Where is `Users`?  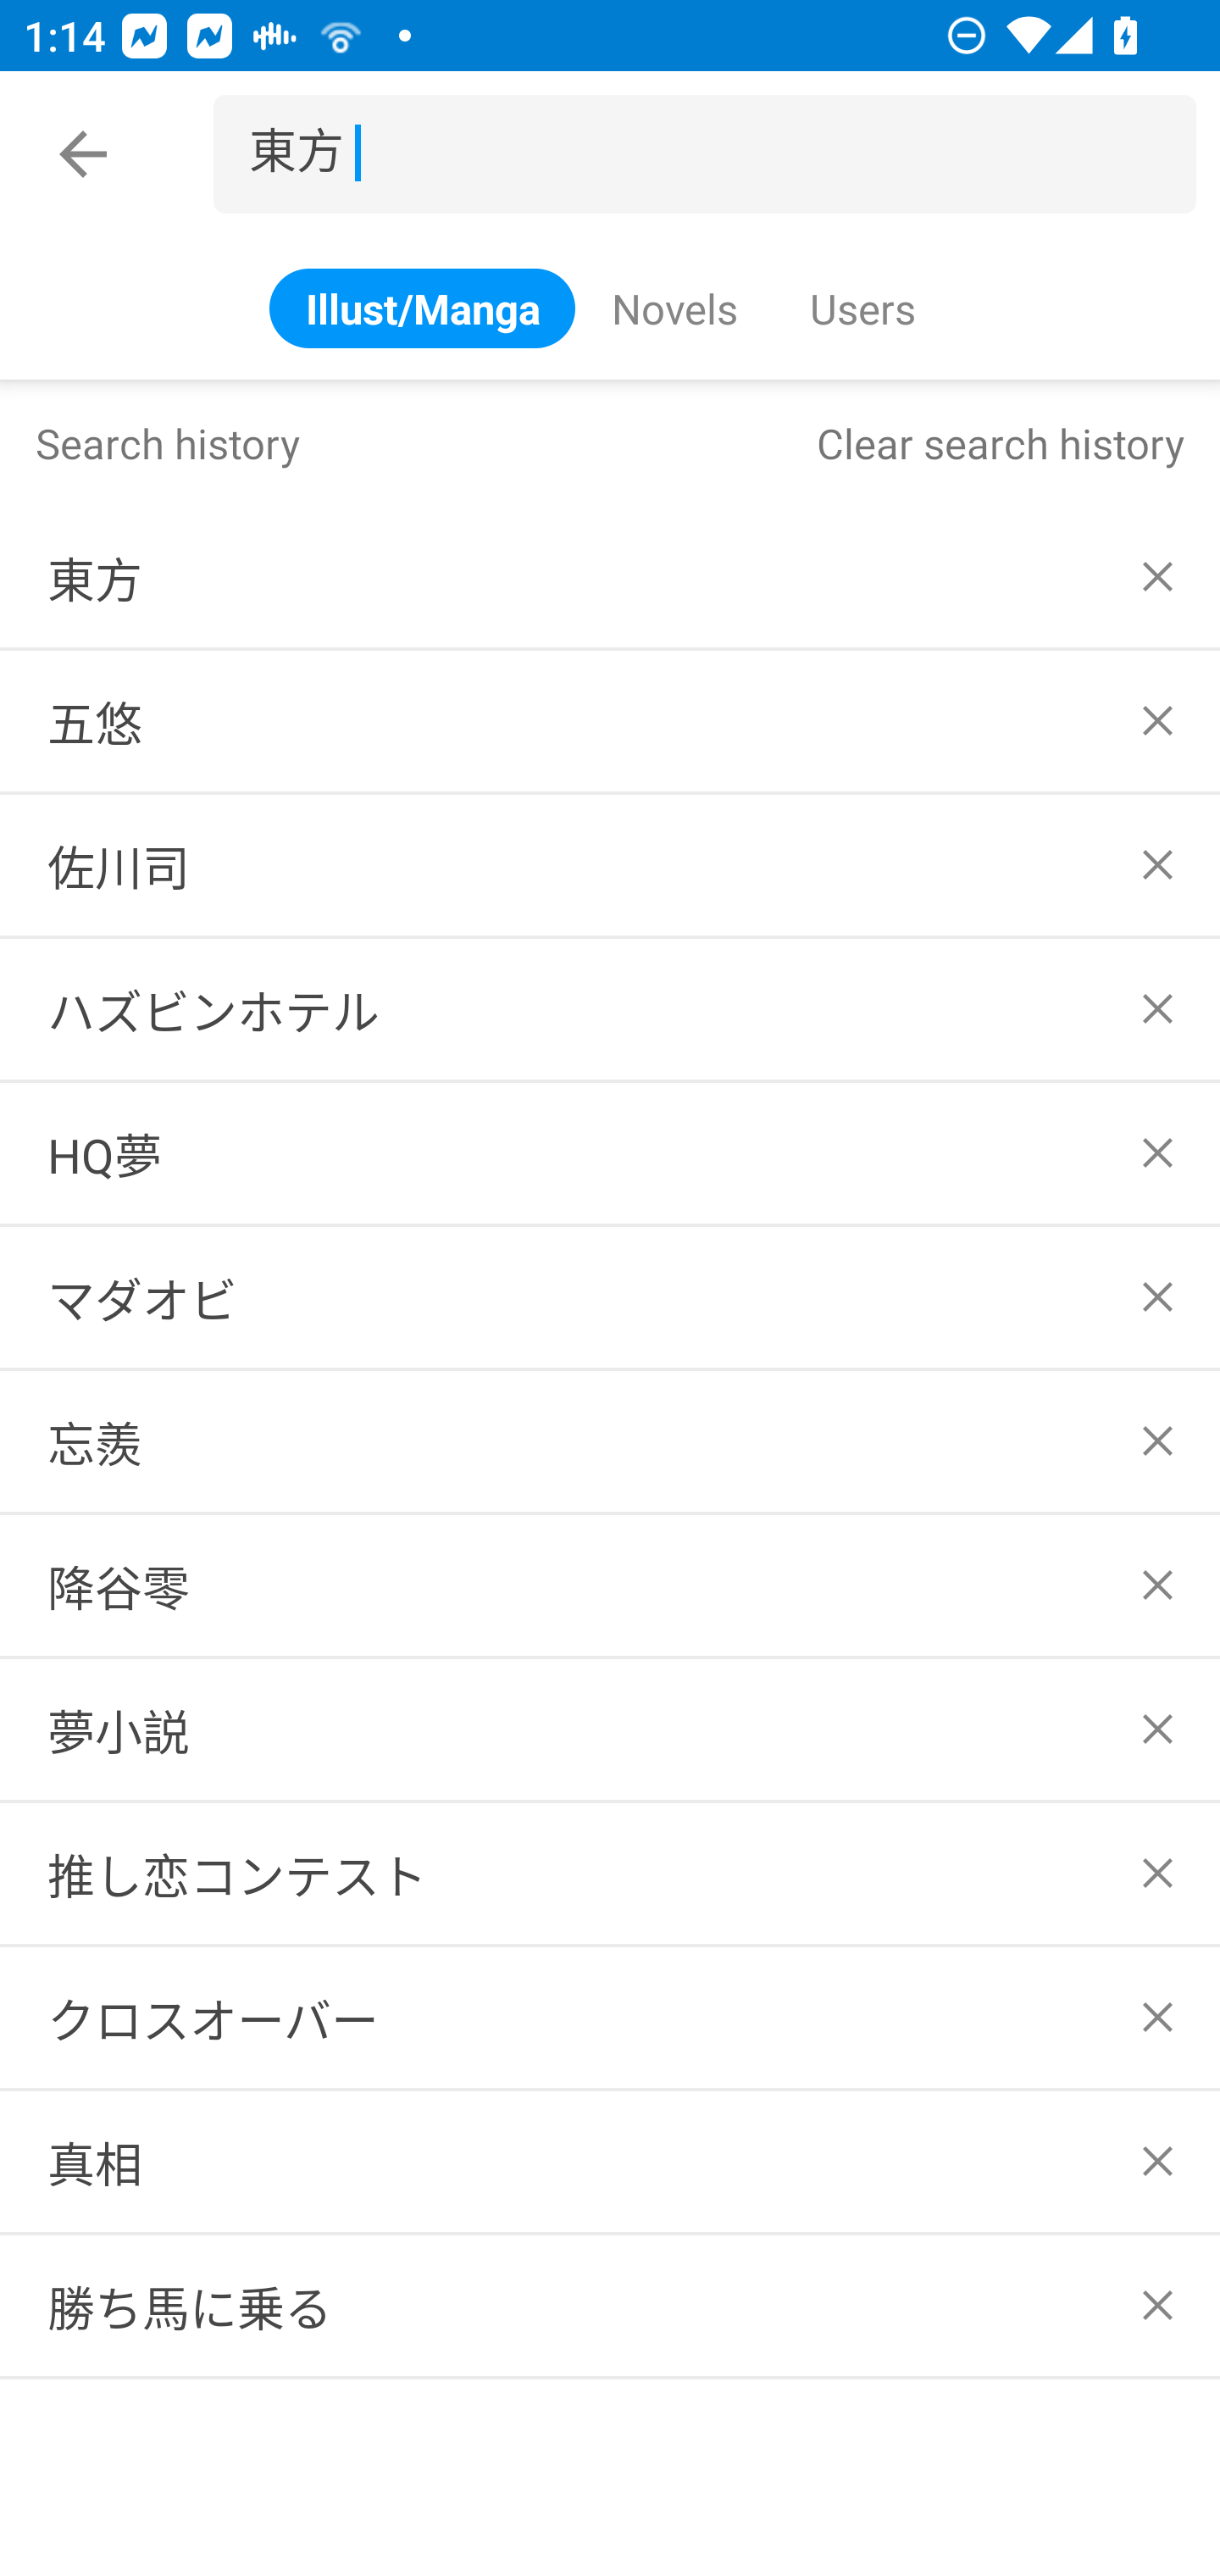
Users is located at coordinates (861, 307).